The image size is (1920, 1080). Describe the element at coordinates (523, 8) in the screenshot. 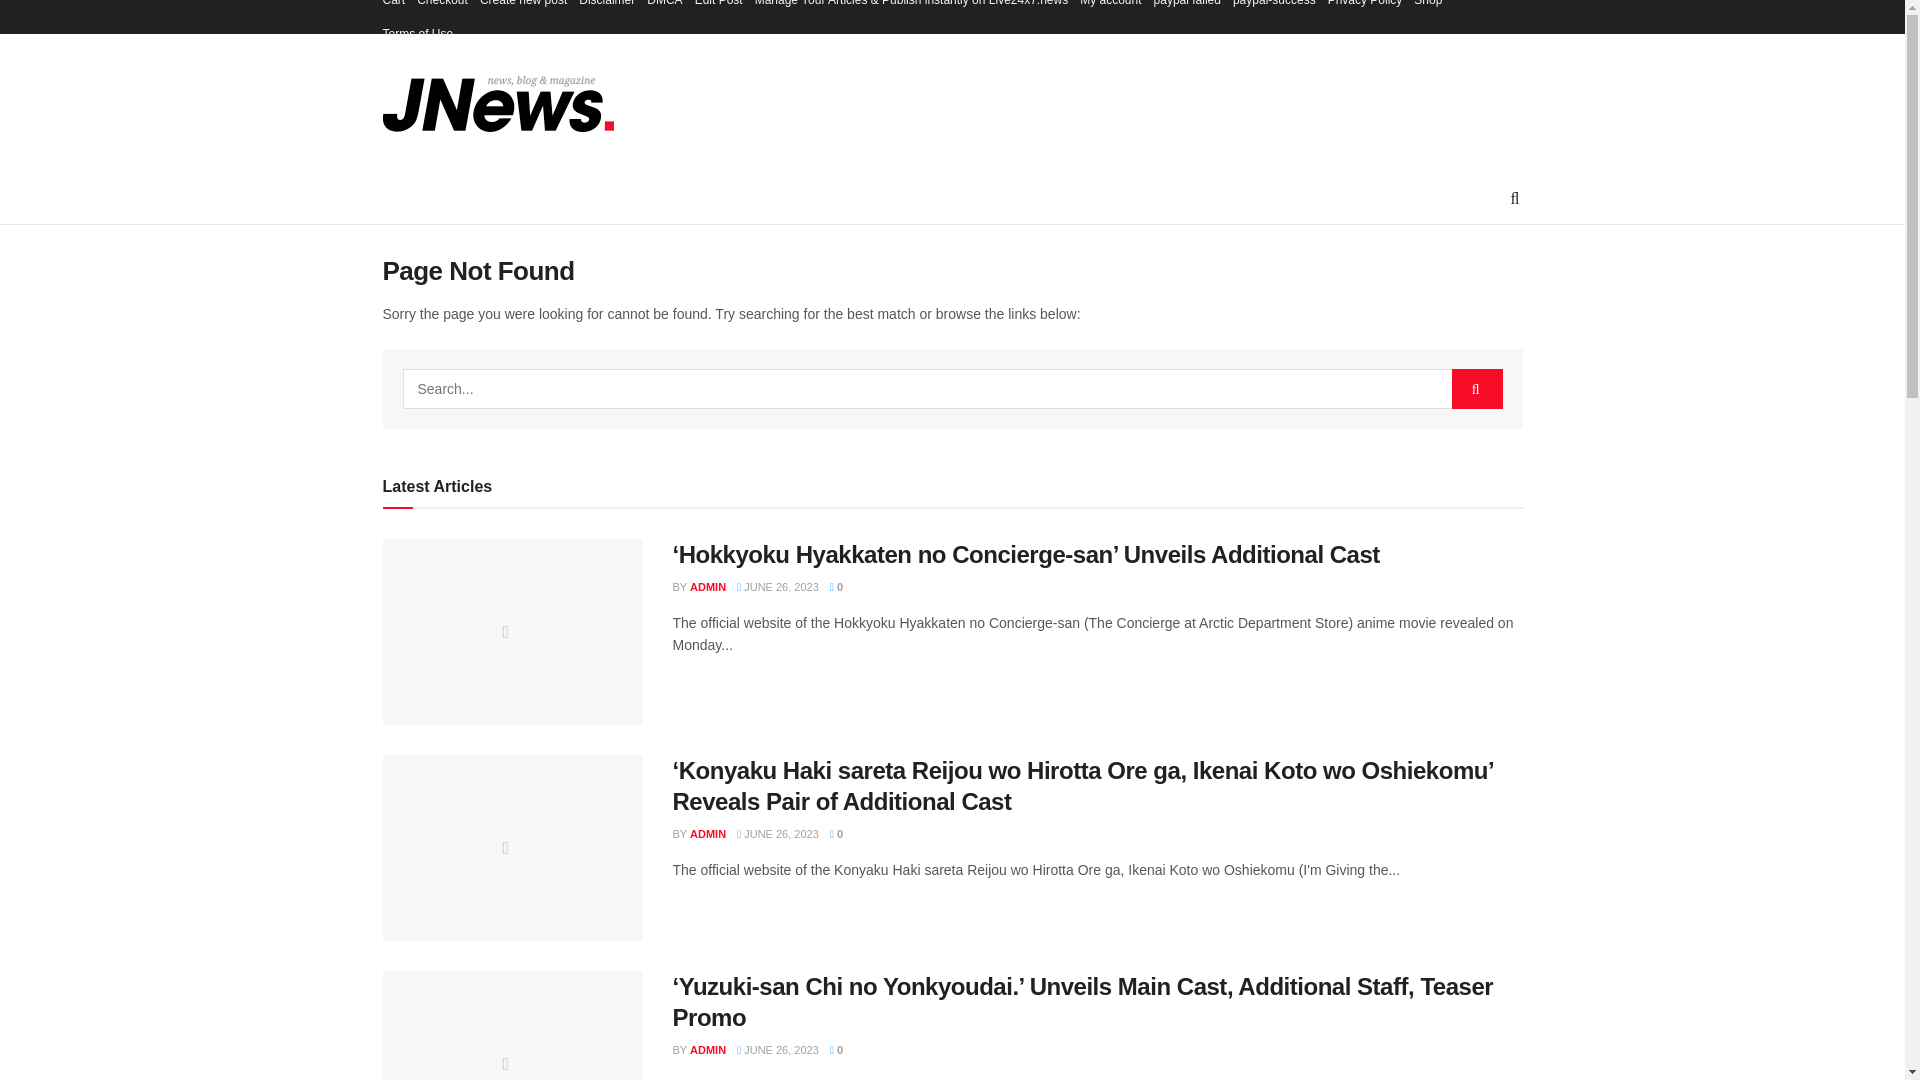

I see `Create new post` at that location.